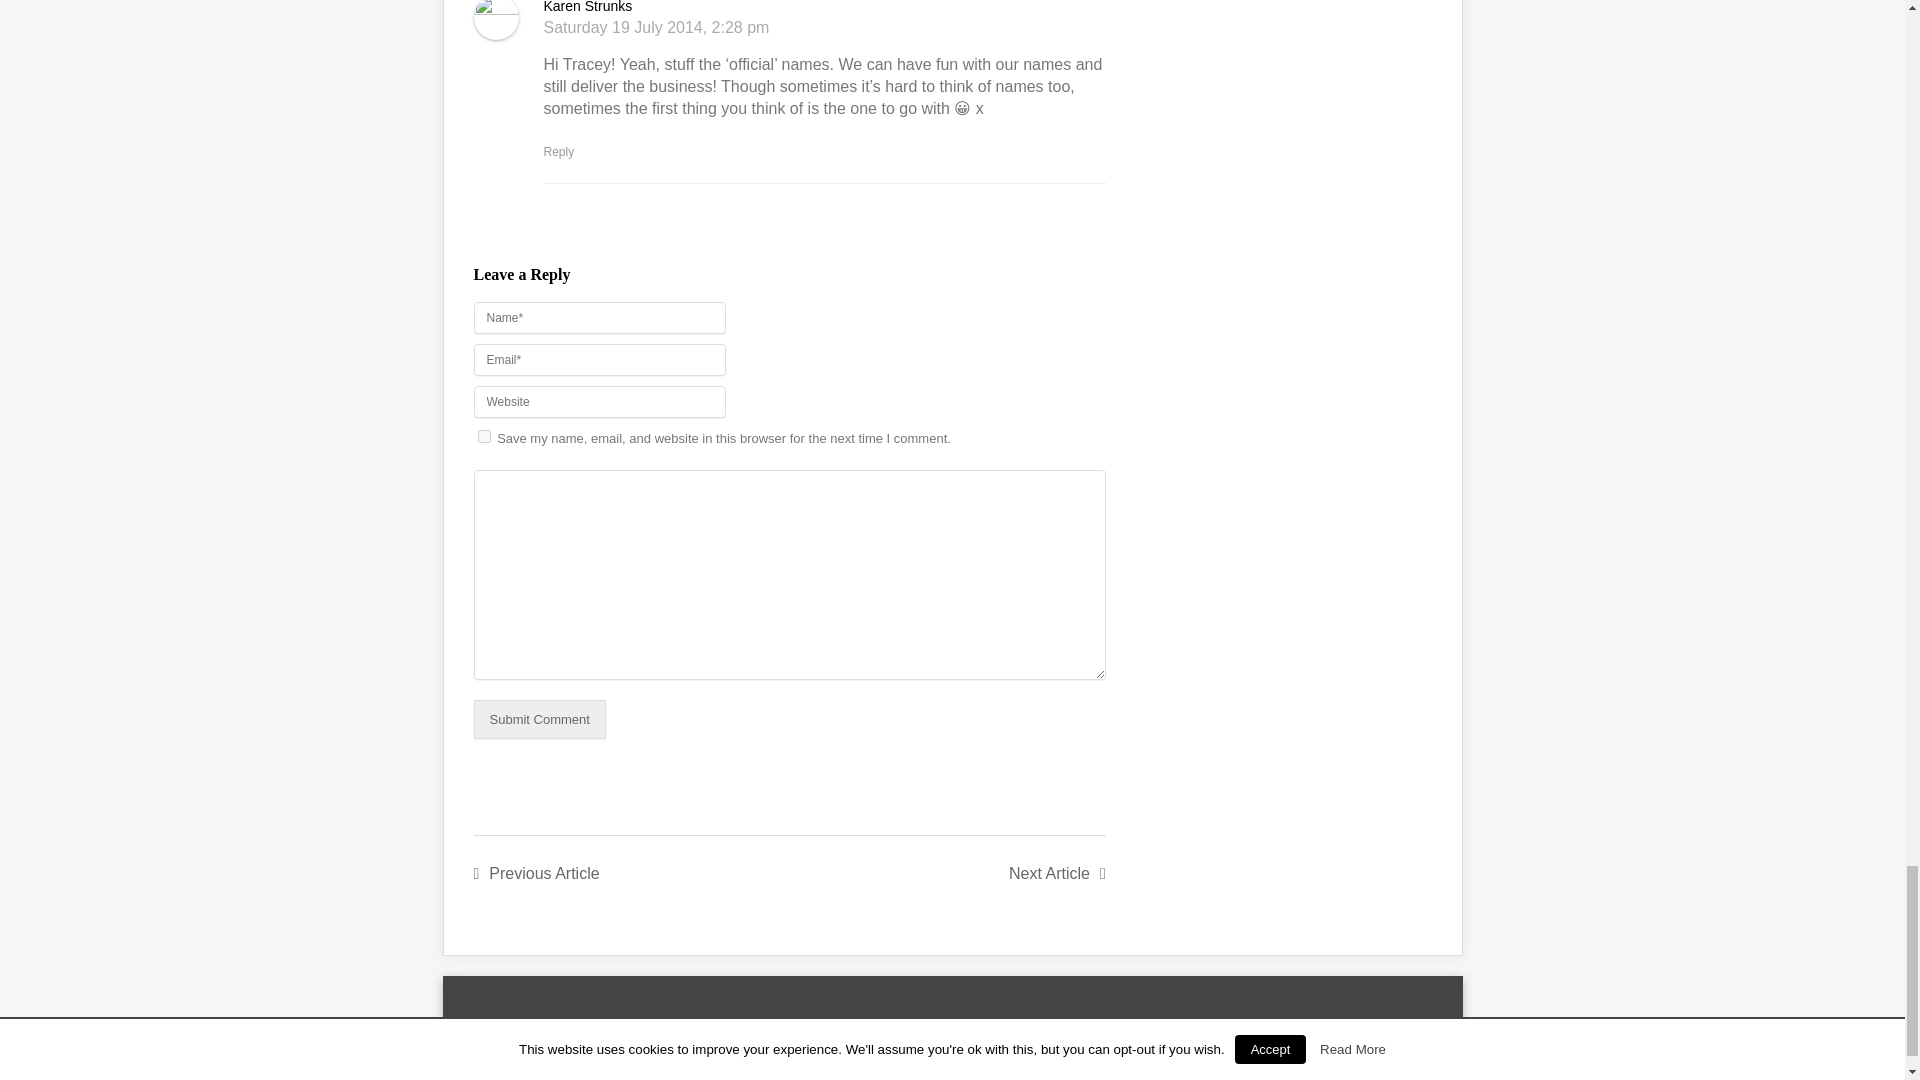 This screenshot has width=1920, height=1080. I want to click on Previous Article, so click(536, 873).